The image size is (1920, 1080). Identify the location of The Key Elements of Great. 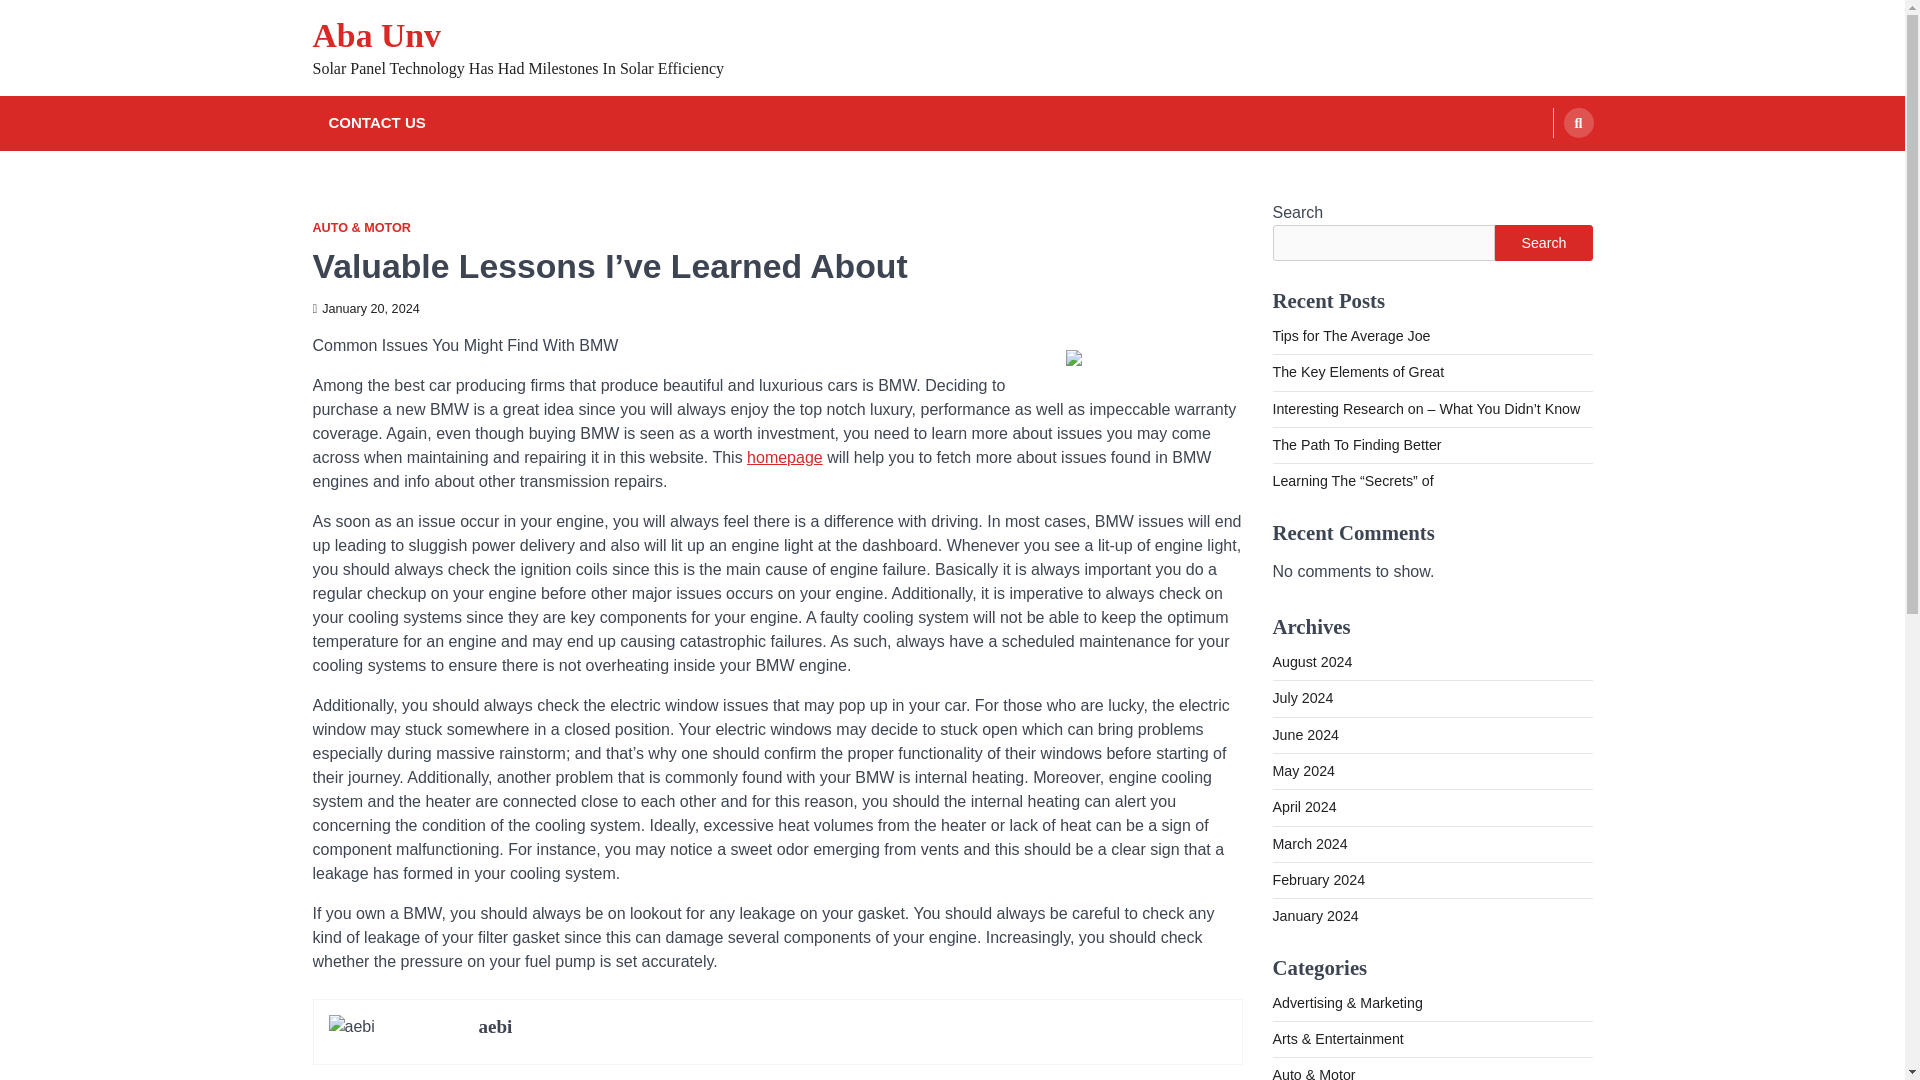
(1357, 372).